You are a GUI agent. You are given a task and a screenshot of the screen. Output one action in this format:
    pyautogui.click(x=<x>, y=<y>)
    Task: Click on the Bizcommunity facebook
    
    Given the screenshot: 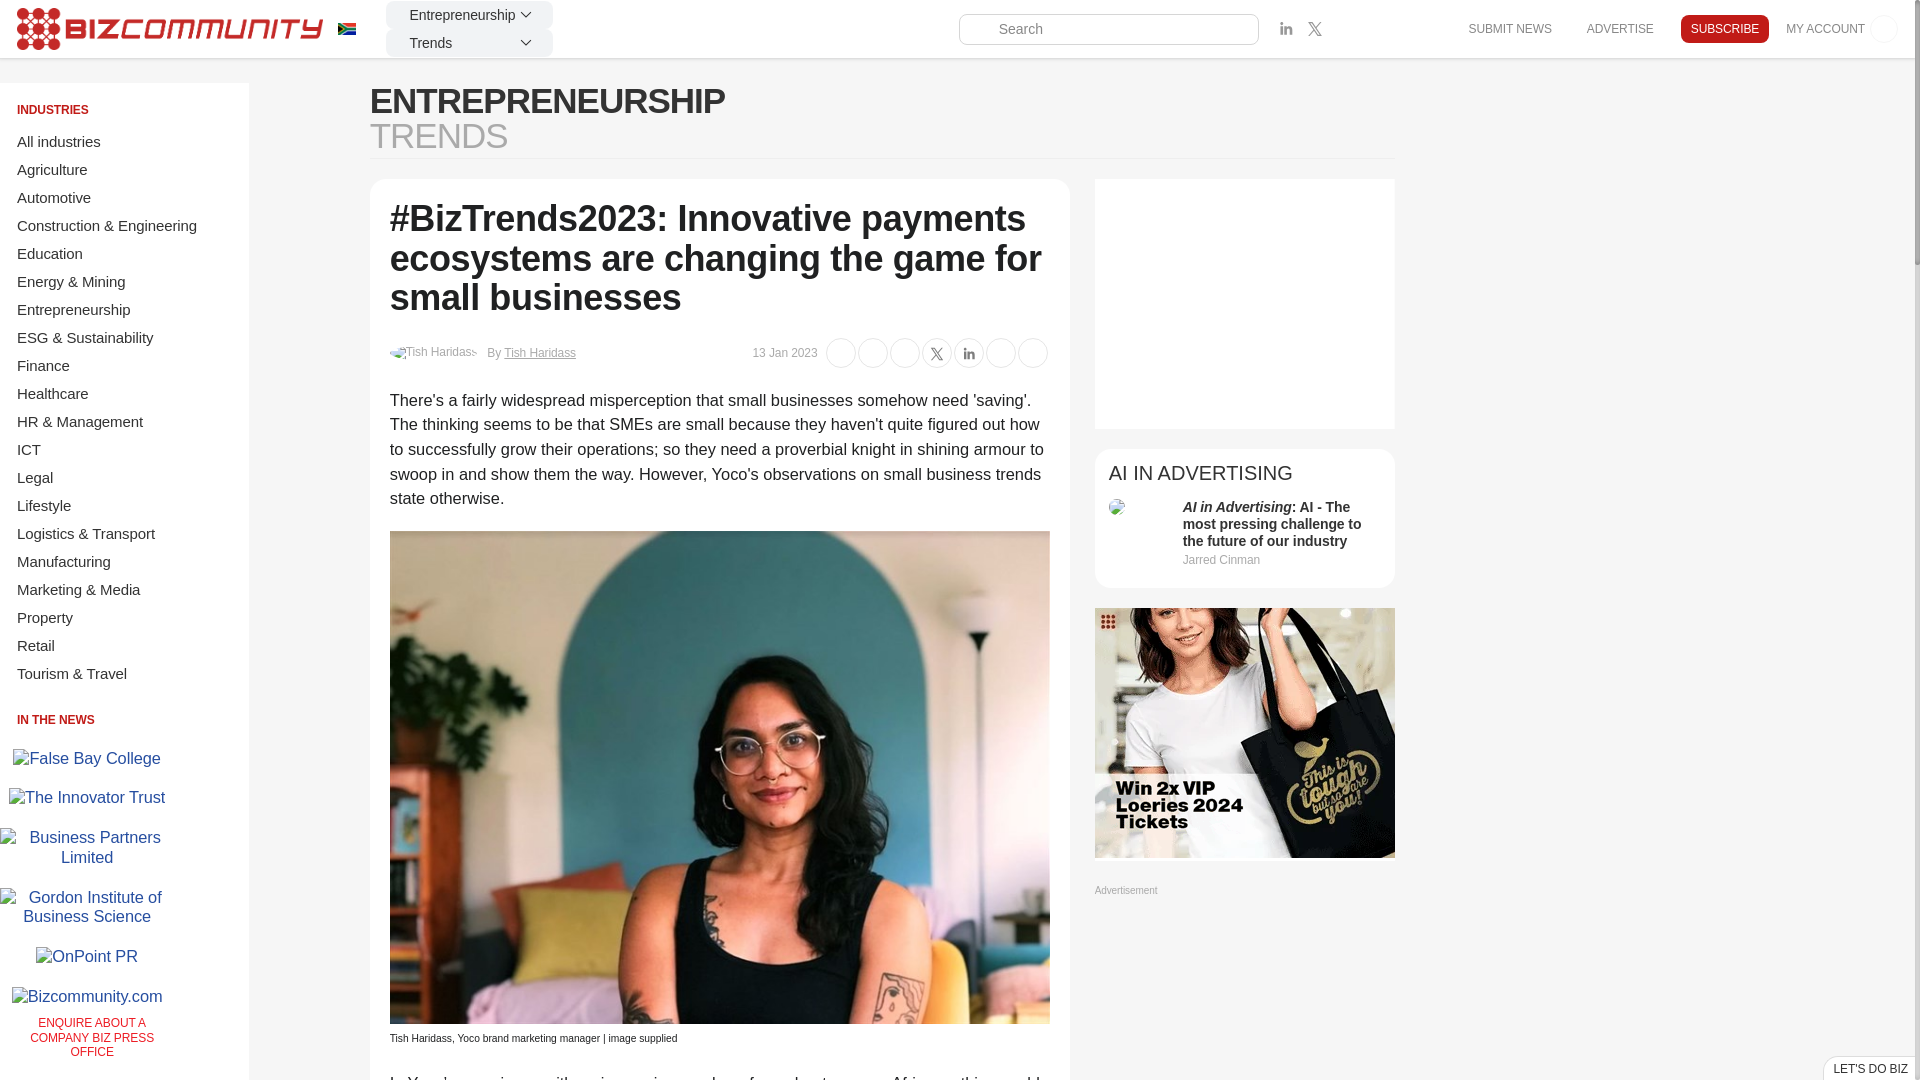 What is the action you would take?
    pyautogui.click(x=1344, y=29)
    